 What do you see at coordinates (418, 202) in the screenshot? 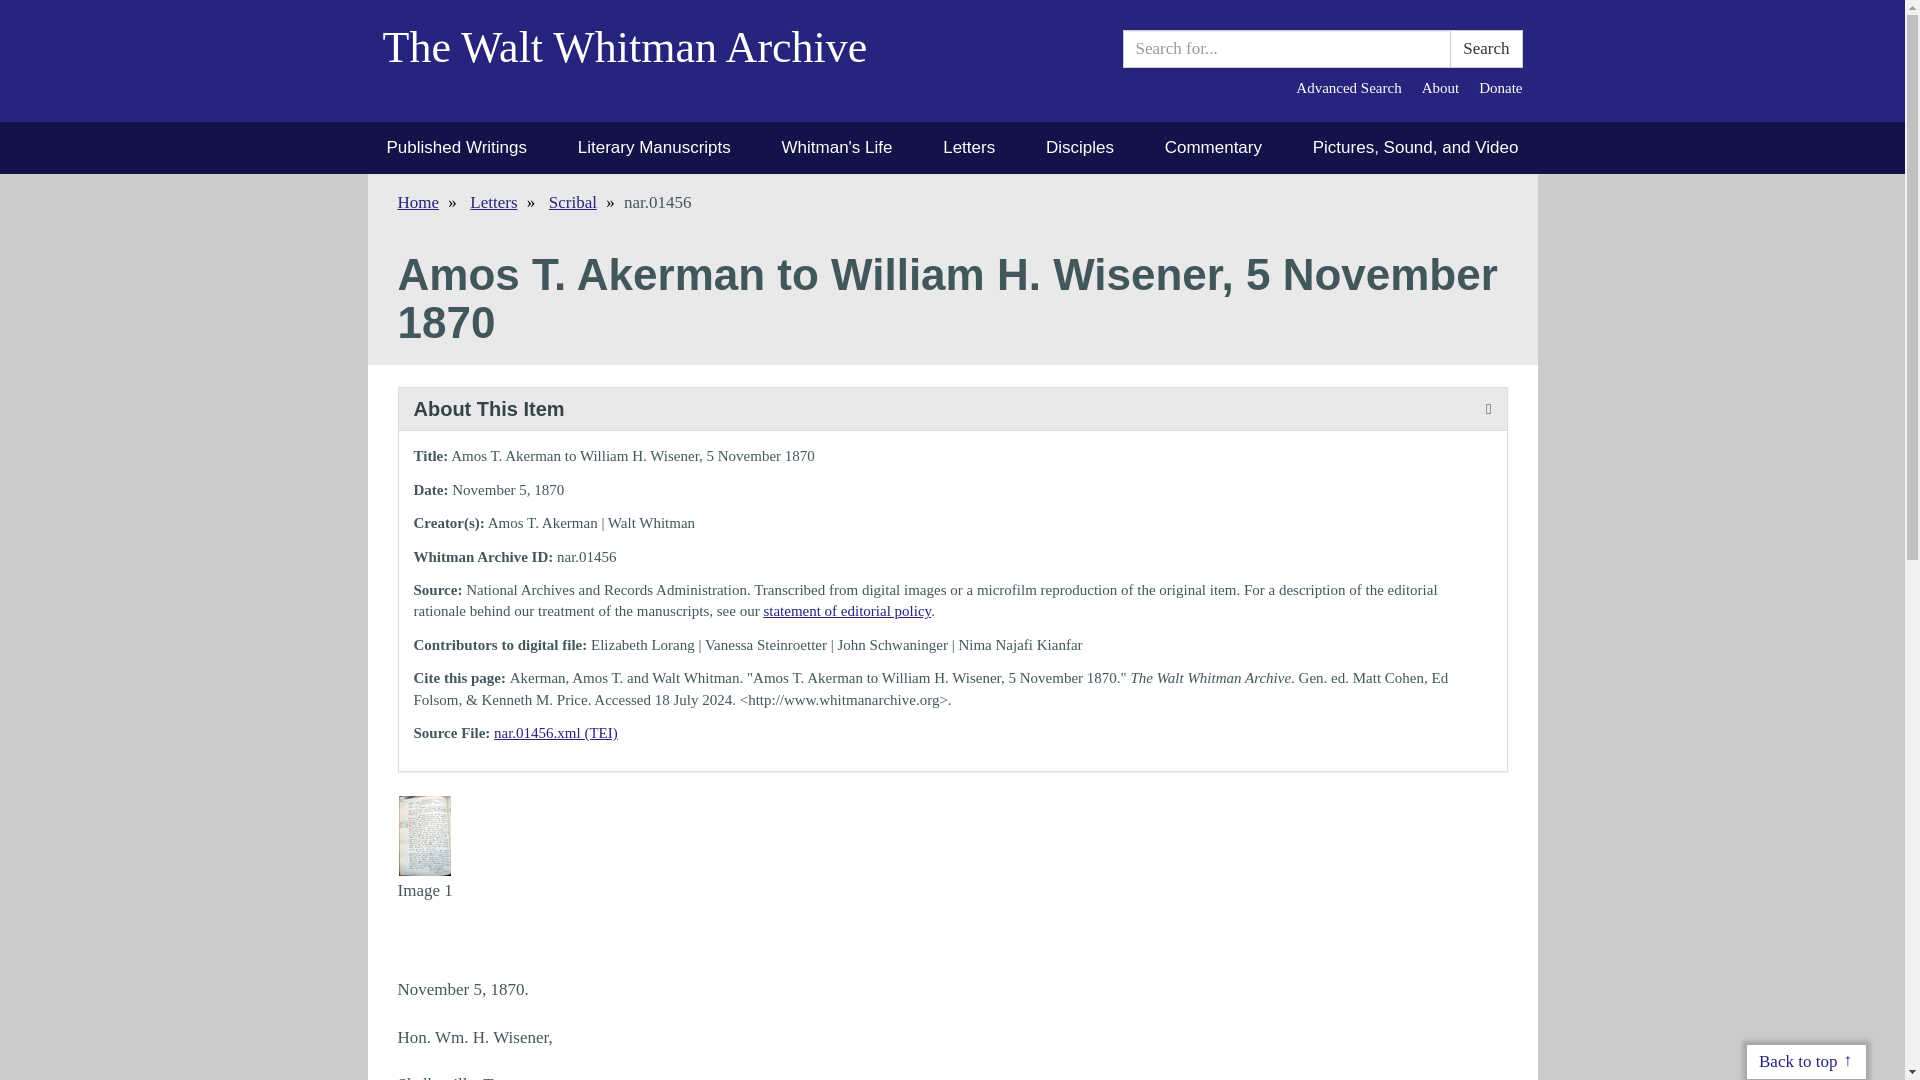
I see `Home` at bounding box center [418, 202].